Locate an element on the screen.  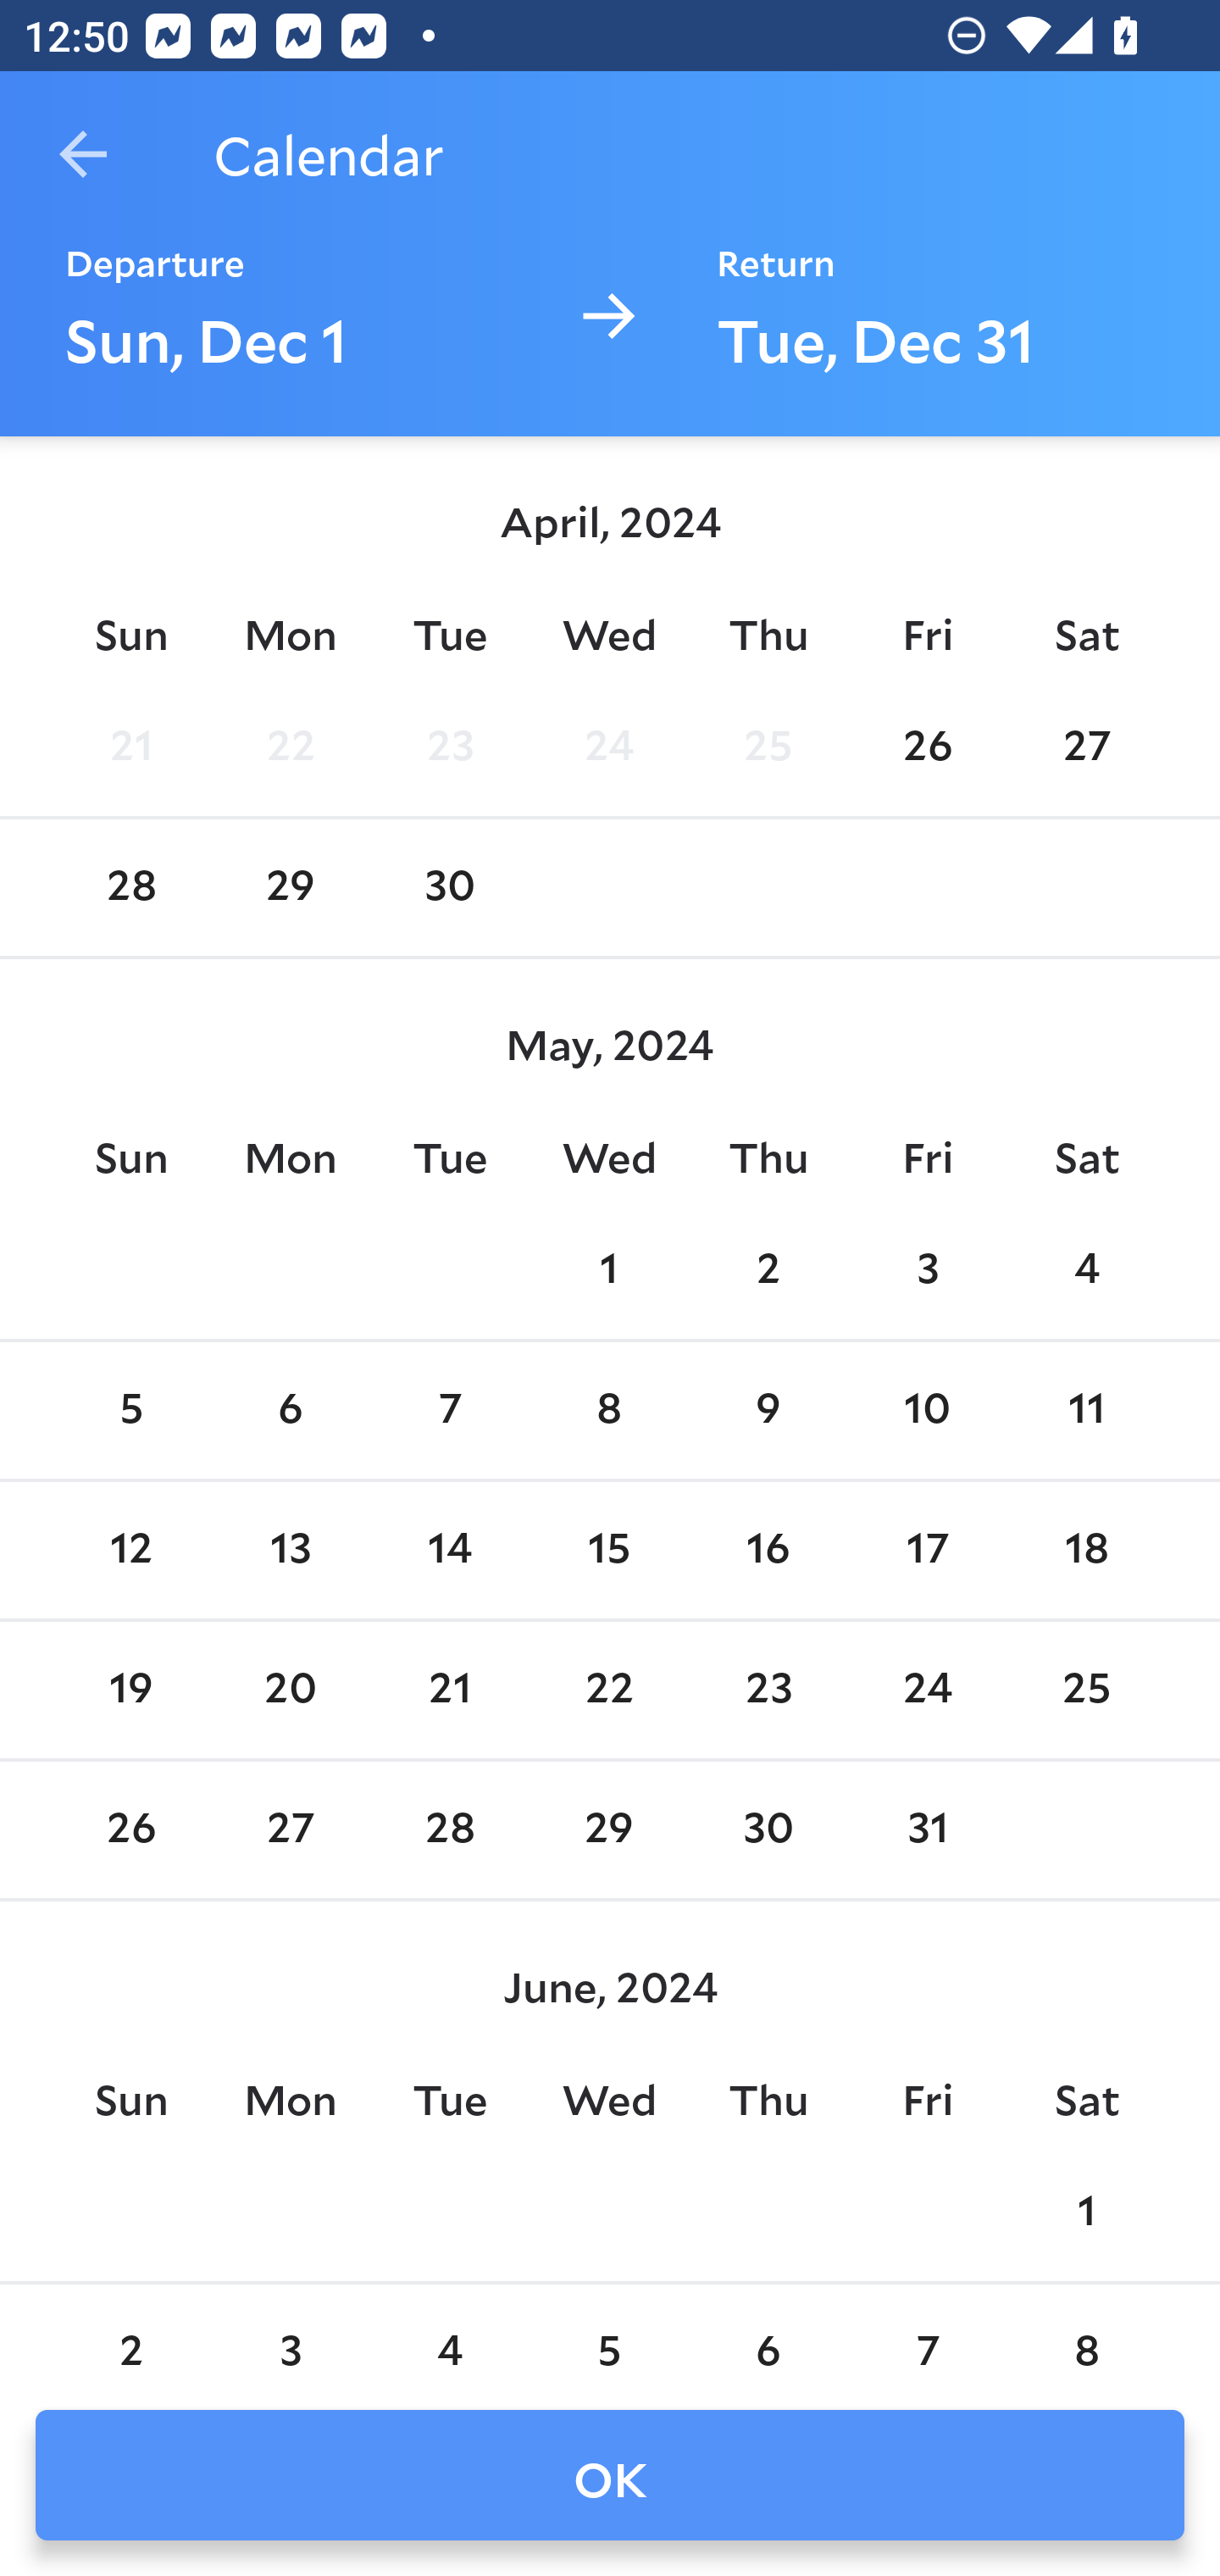
2 is located at coordinates (130, 2334).